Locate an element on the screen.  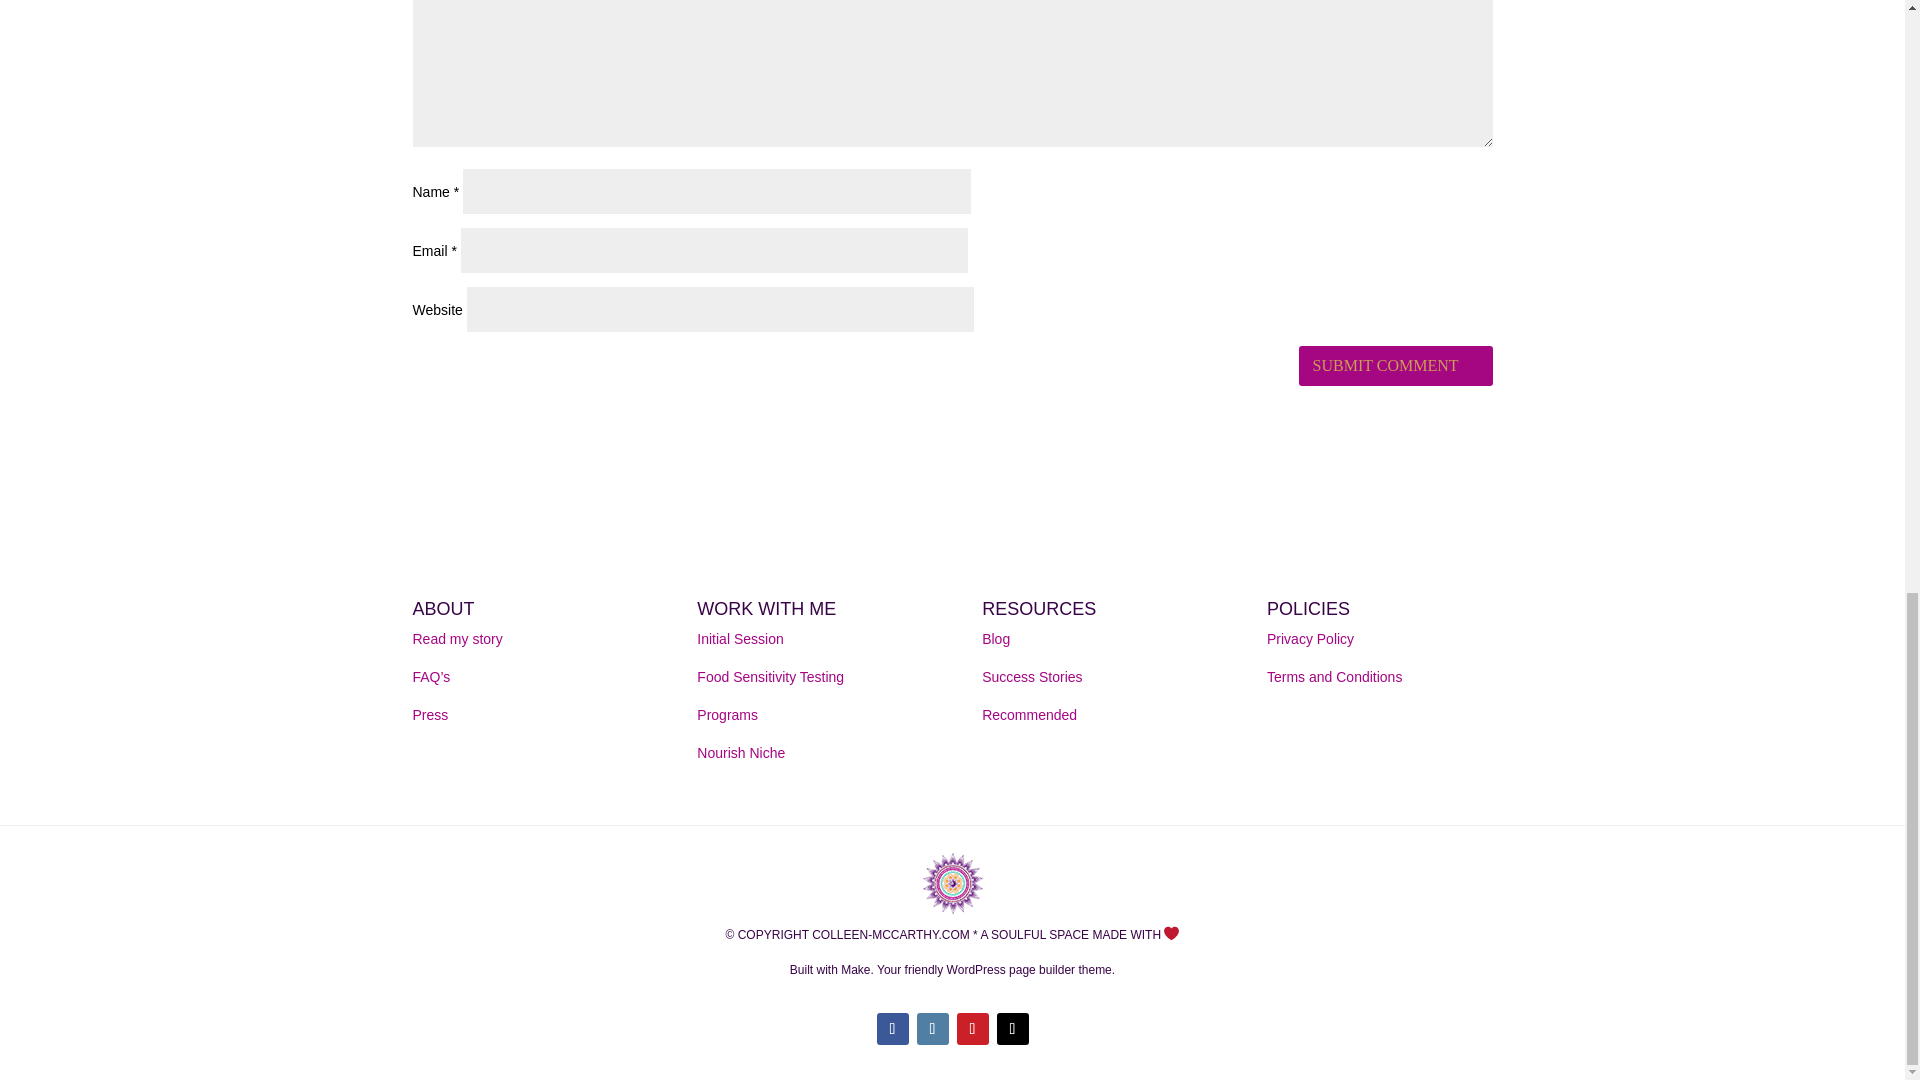
Follow on Instagram is located at coordinates (932, 1029).